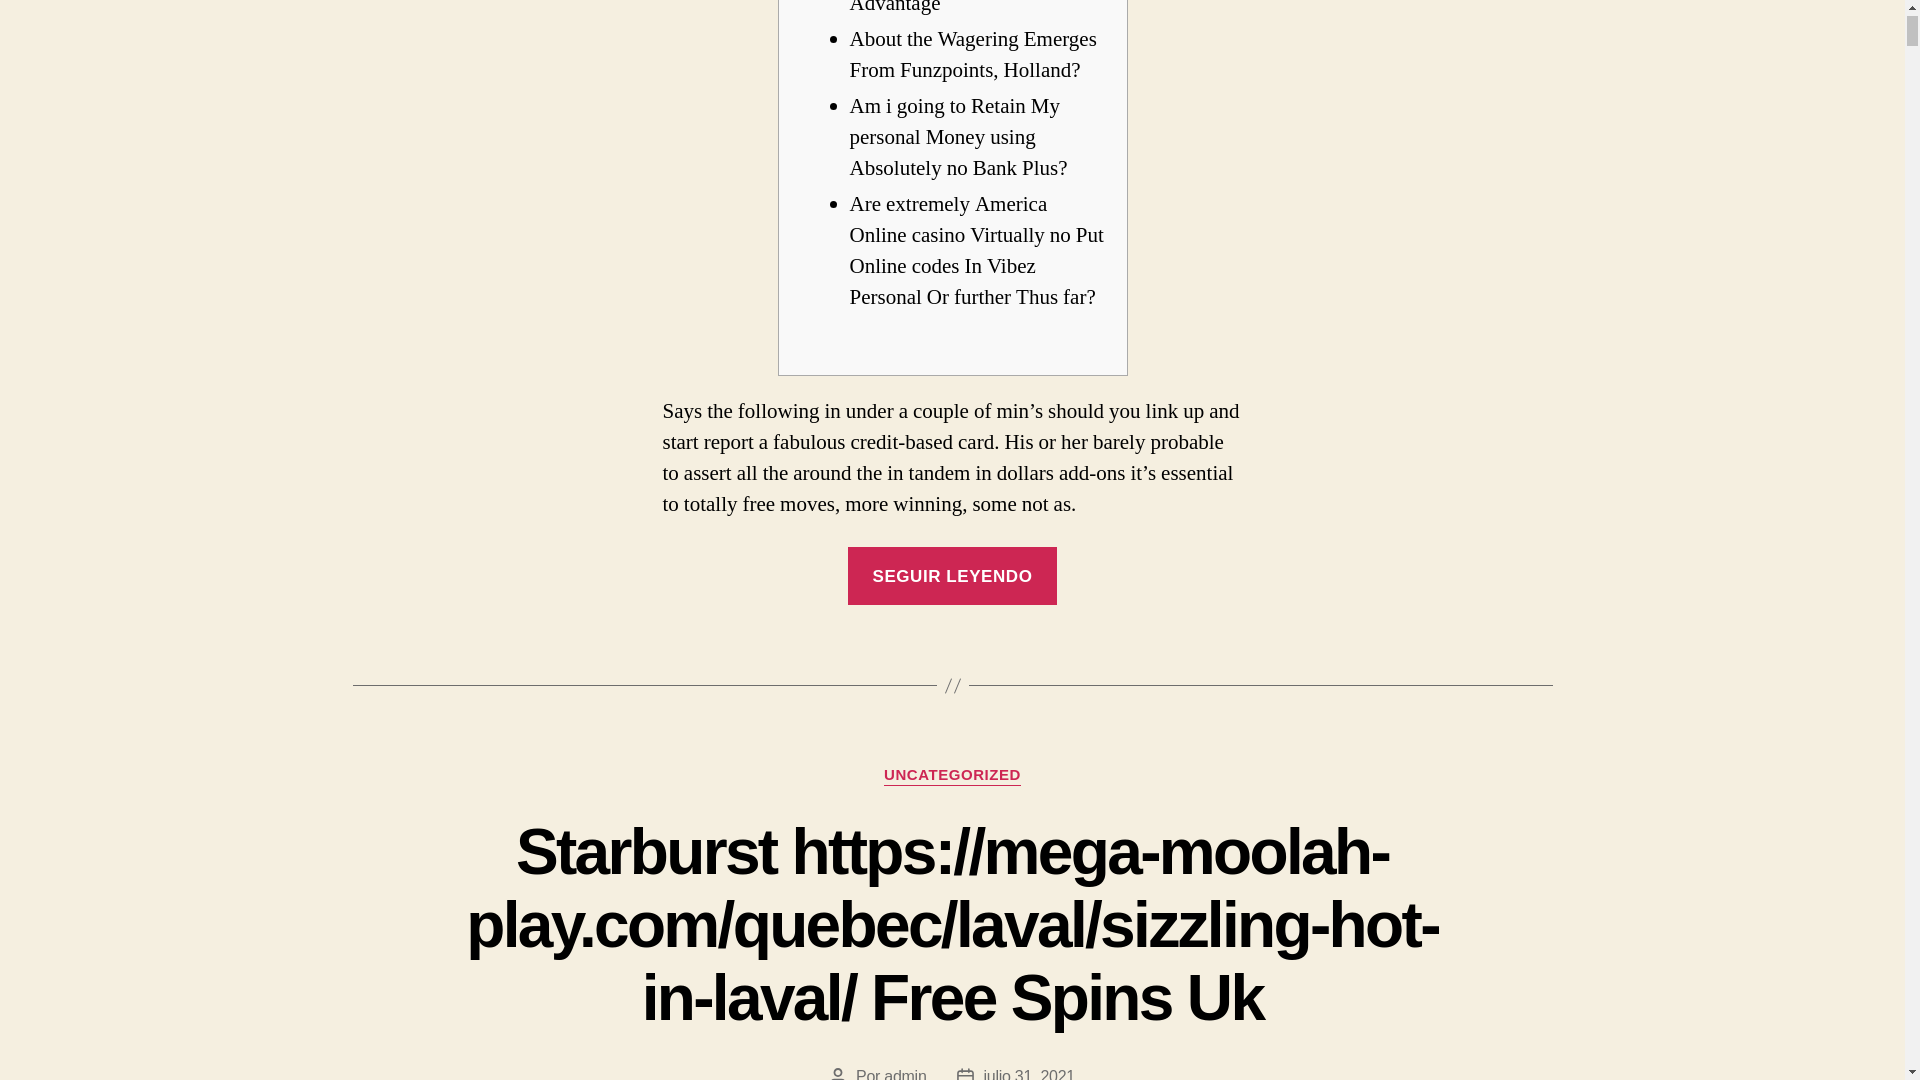 The width and height of the screenshot is (1920, 1080). What do you see at coordinates (952, 776) in the screenshot?
I see `UNCATEGORIZED` at bounding box center [952, 776].